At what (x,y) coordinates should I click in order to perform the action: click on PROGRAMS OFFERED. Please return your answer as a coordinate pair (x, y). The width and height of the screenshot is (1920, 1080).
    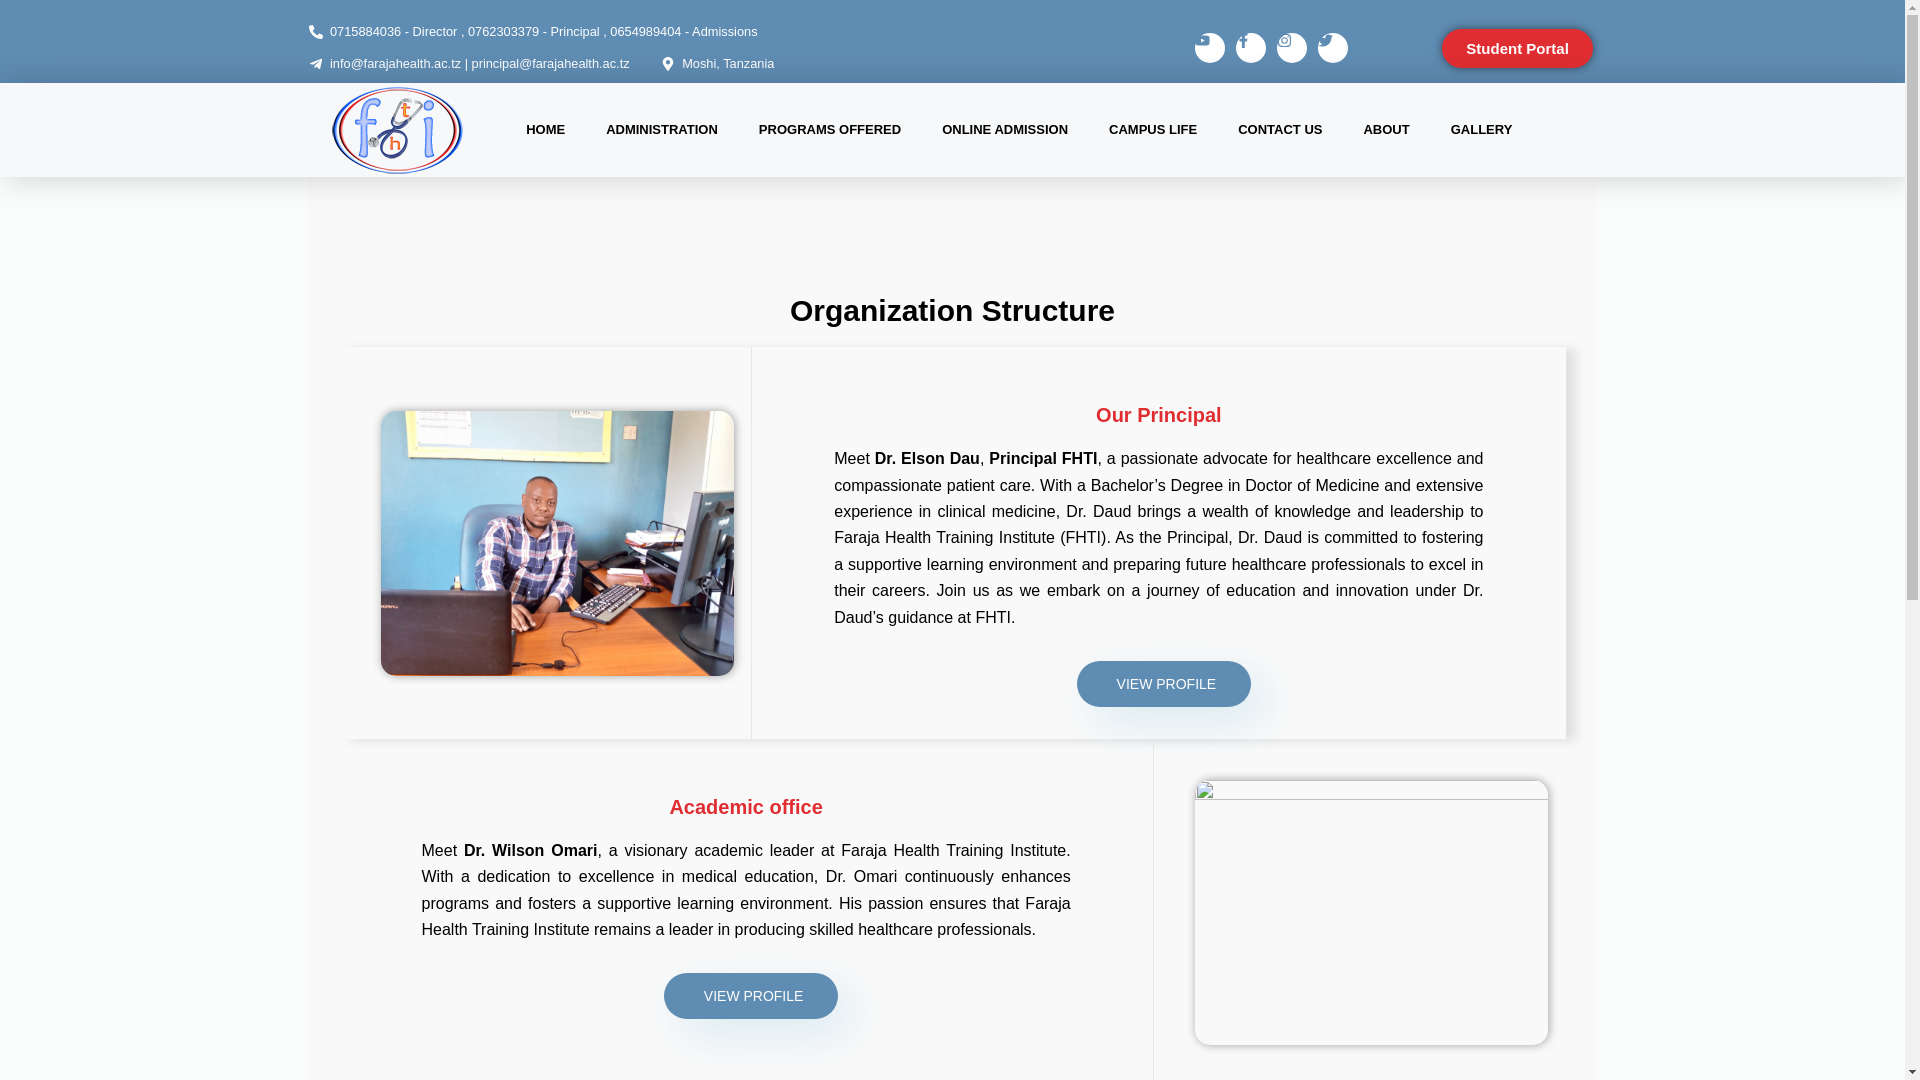
    Looking at the image, I should click on (830, 129).